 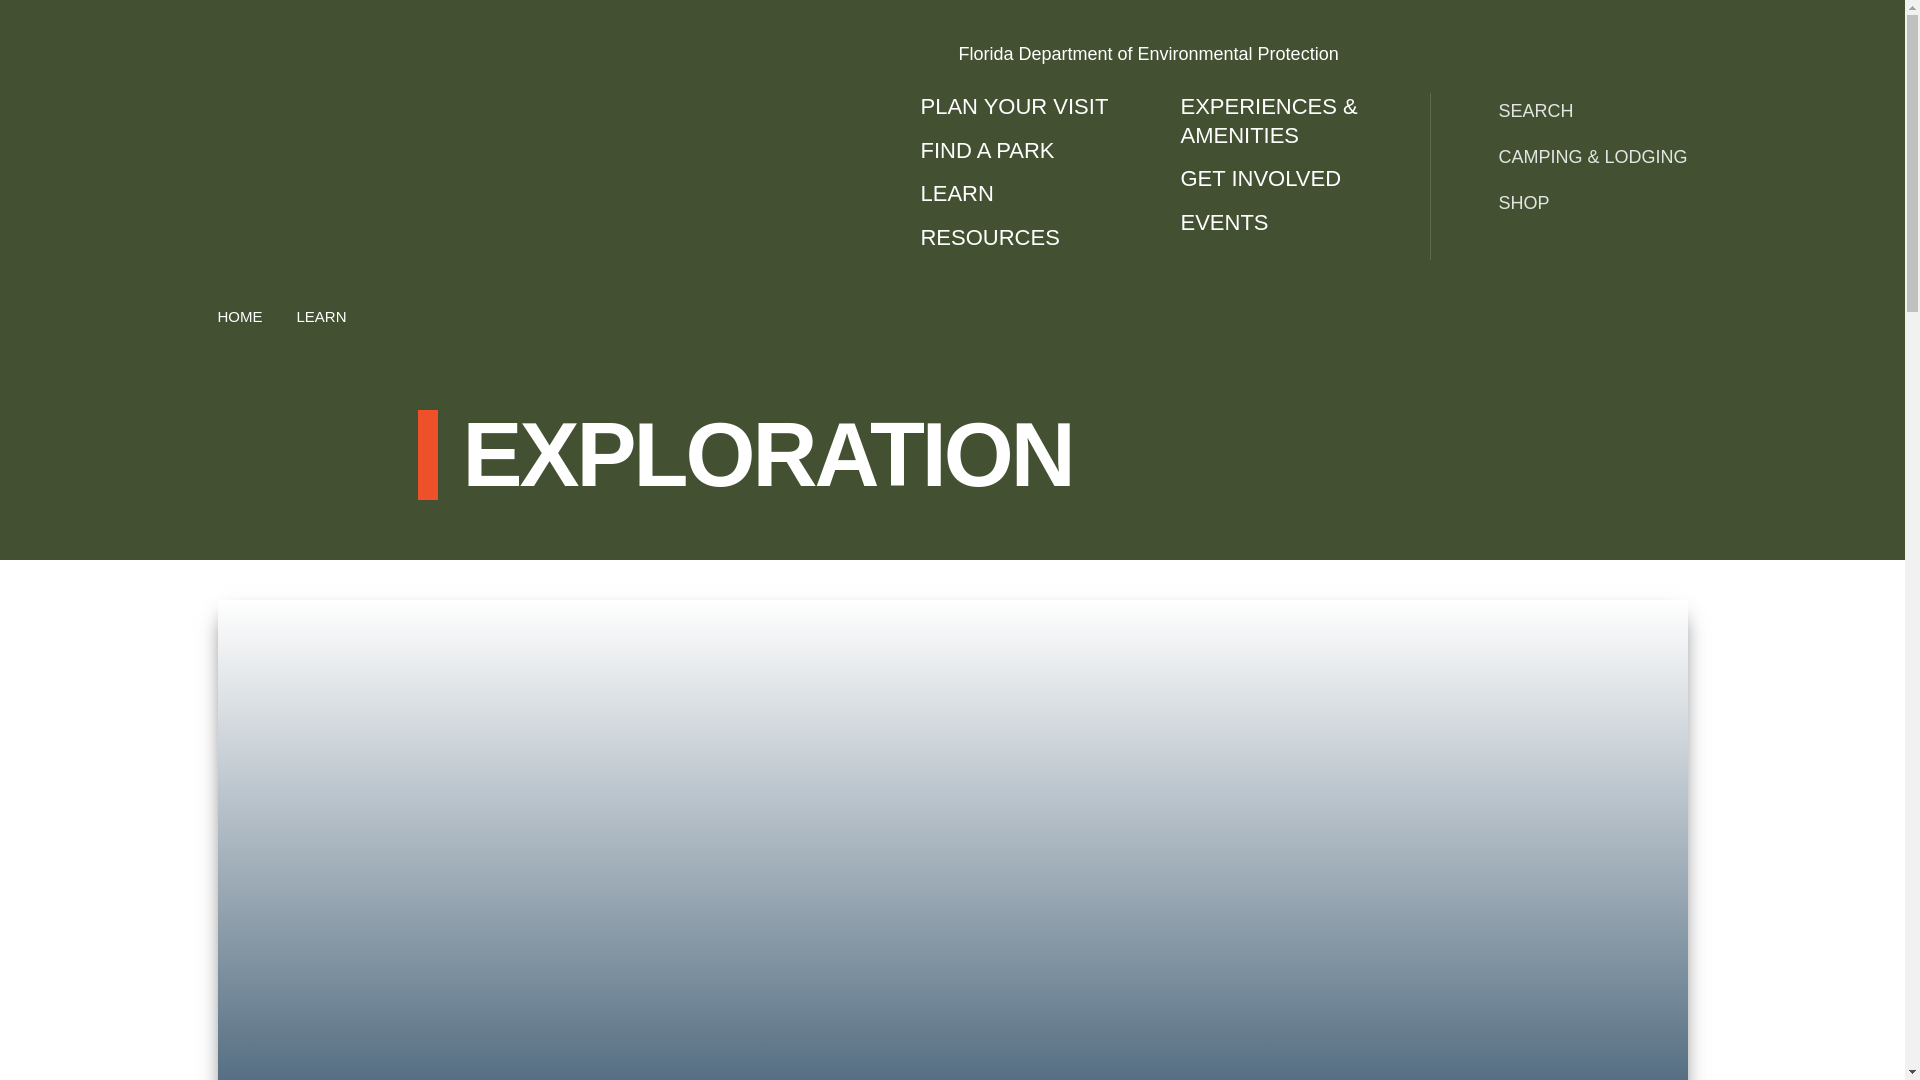 I want to click on SHOP, so click(x=1574, y=202).